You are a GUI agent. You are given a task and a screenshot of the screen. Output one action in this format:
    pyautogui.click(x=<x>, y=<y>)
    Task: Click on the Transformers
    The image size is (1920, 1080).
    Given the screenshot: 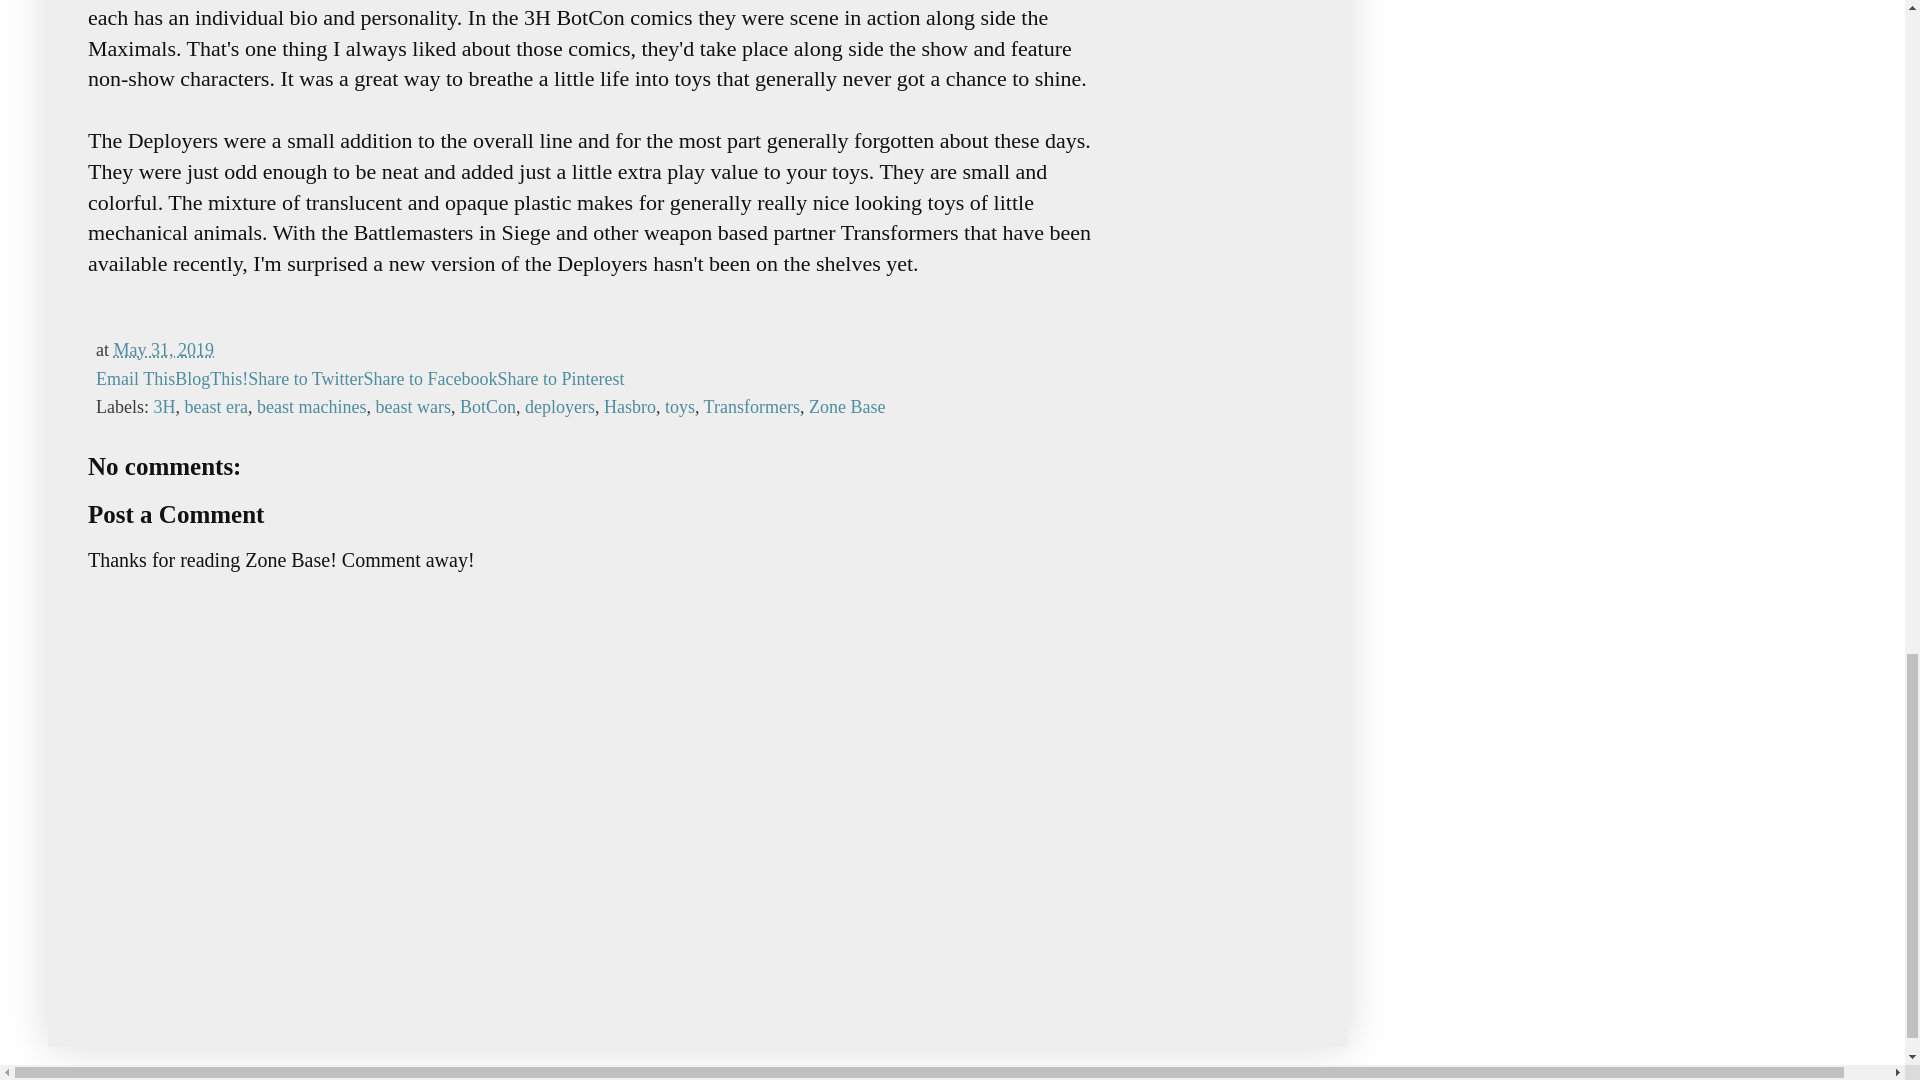 What is the action you would take?
    pyautogui.click(x=752, y=406)
    